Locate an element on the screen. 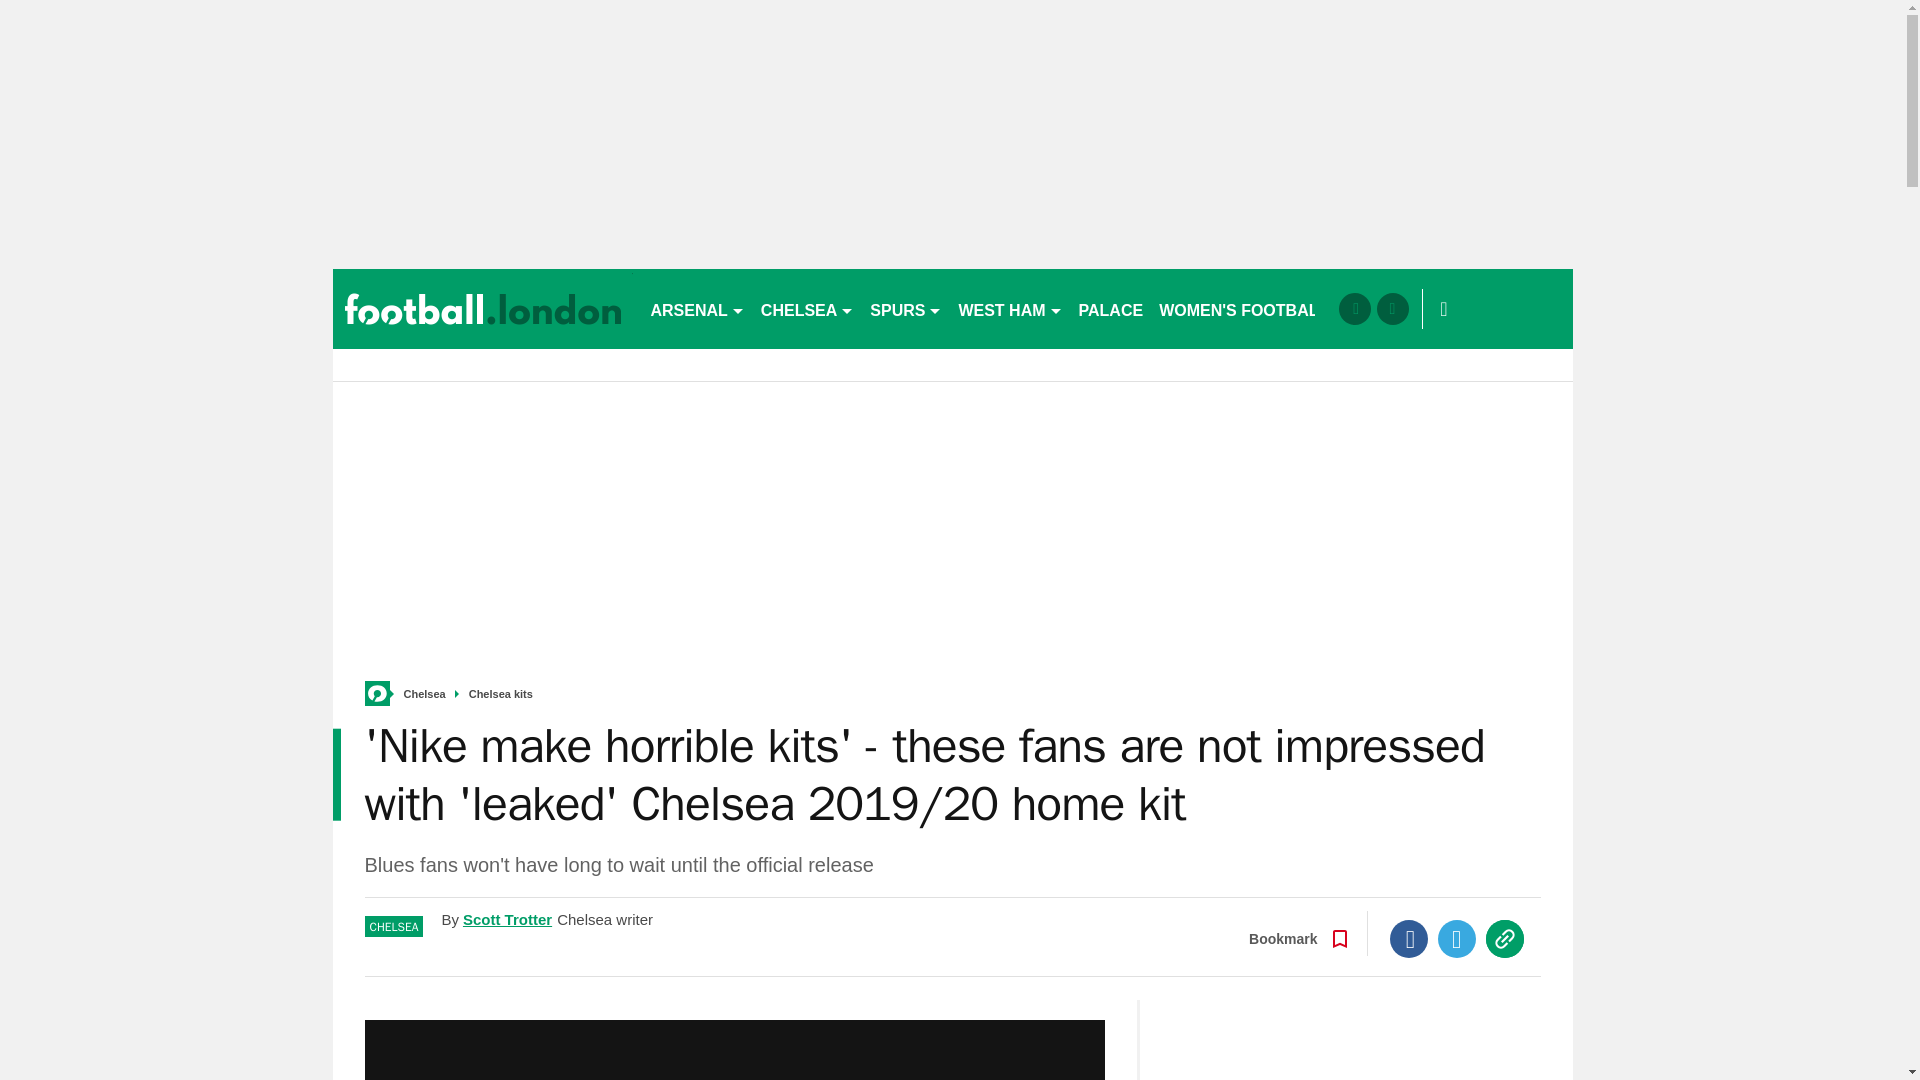 The image size is (1920, 1080). WEST HAM is located at coordinates (1010, 308).